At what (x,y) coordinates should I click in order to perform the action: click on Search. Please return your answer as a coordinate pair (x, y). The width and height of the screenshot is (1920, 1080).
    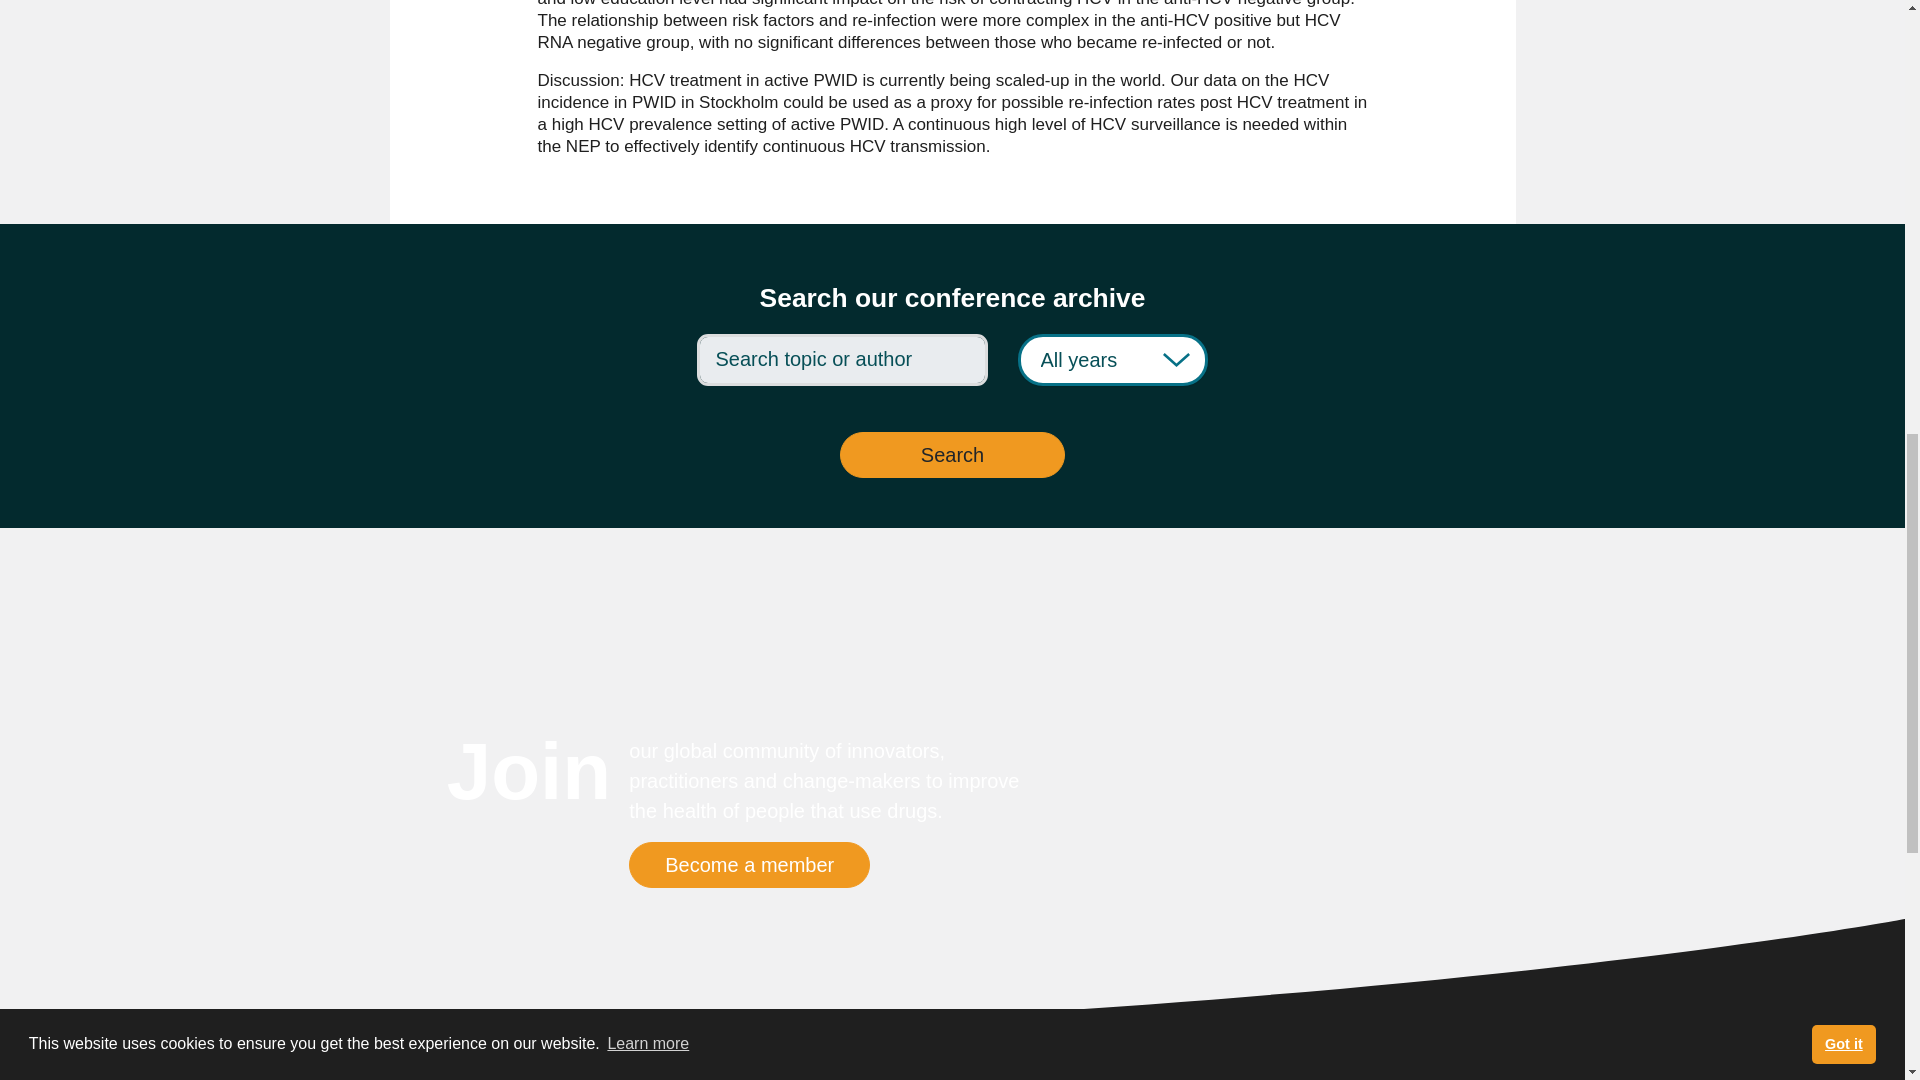
    Looking at the image, I should click on (952, 455).